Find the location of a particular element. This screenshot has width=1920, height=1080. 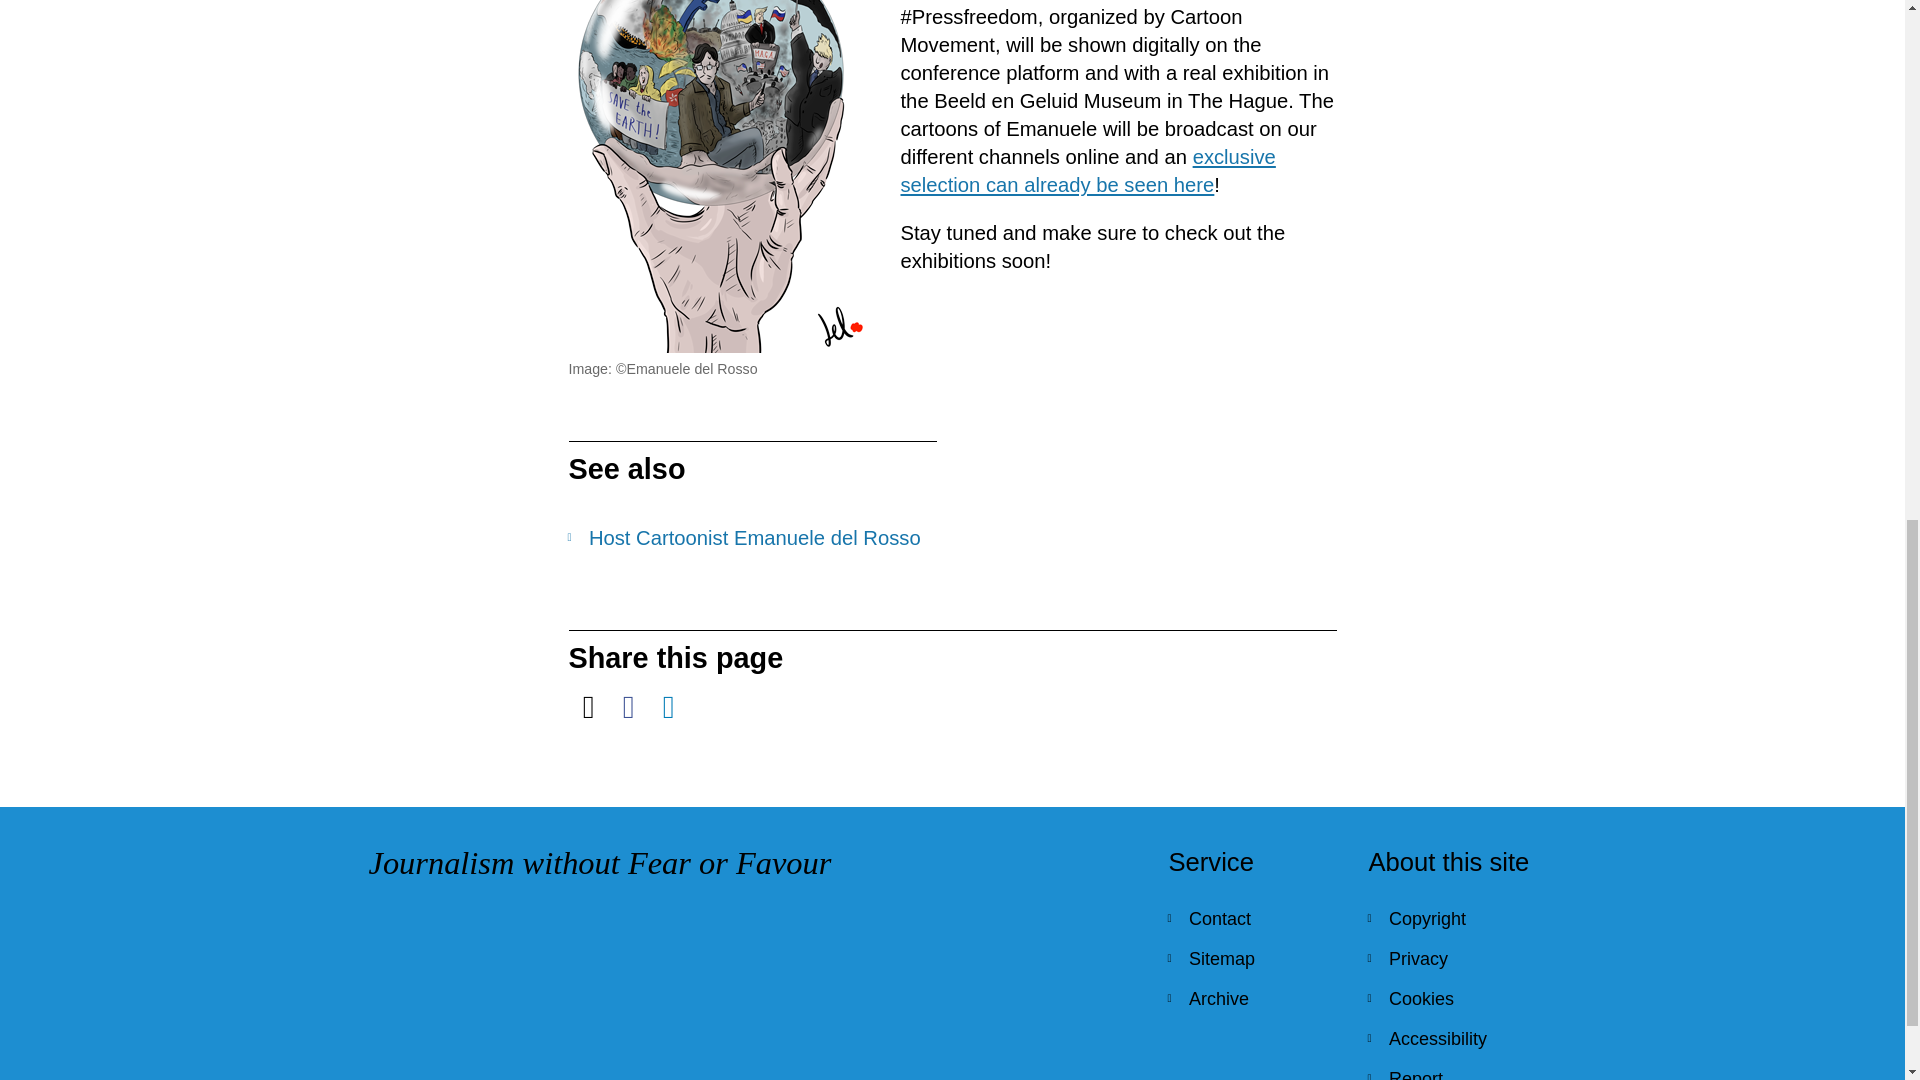

Sitemap is located at coordinates (1252, 958).